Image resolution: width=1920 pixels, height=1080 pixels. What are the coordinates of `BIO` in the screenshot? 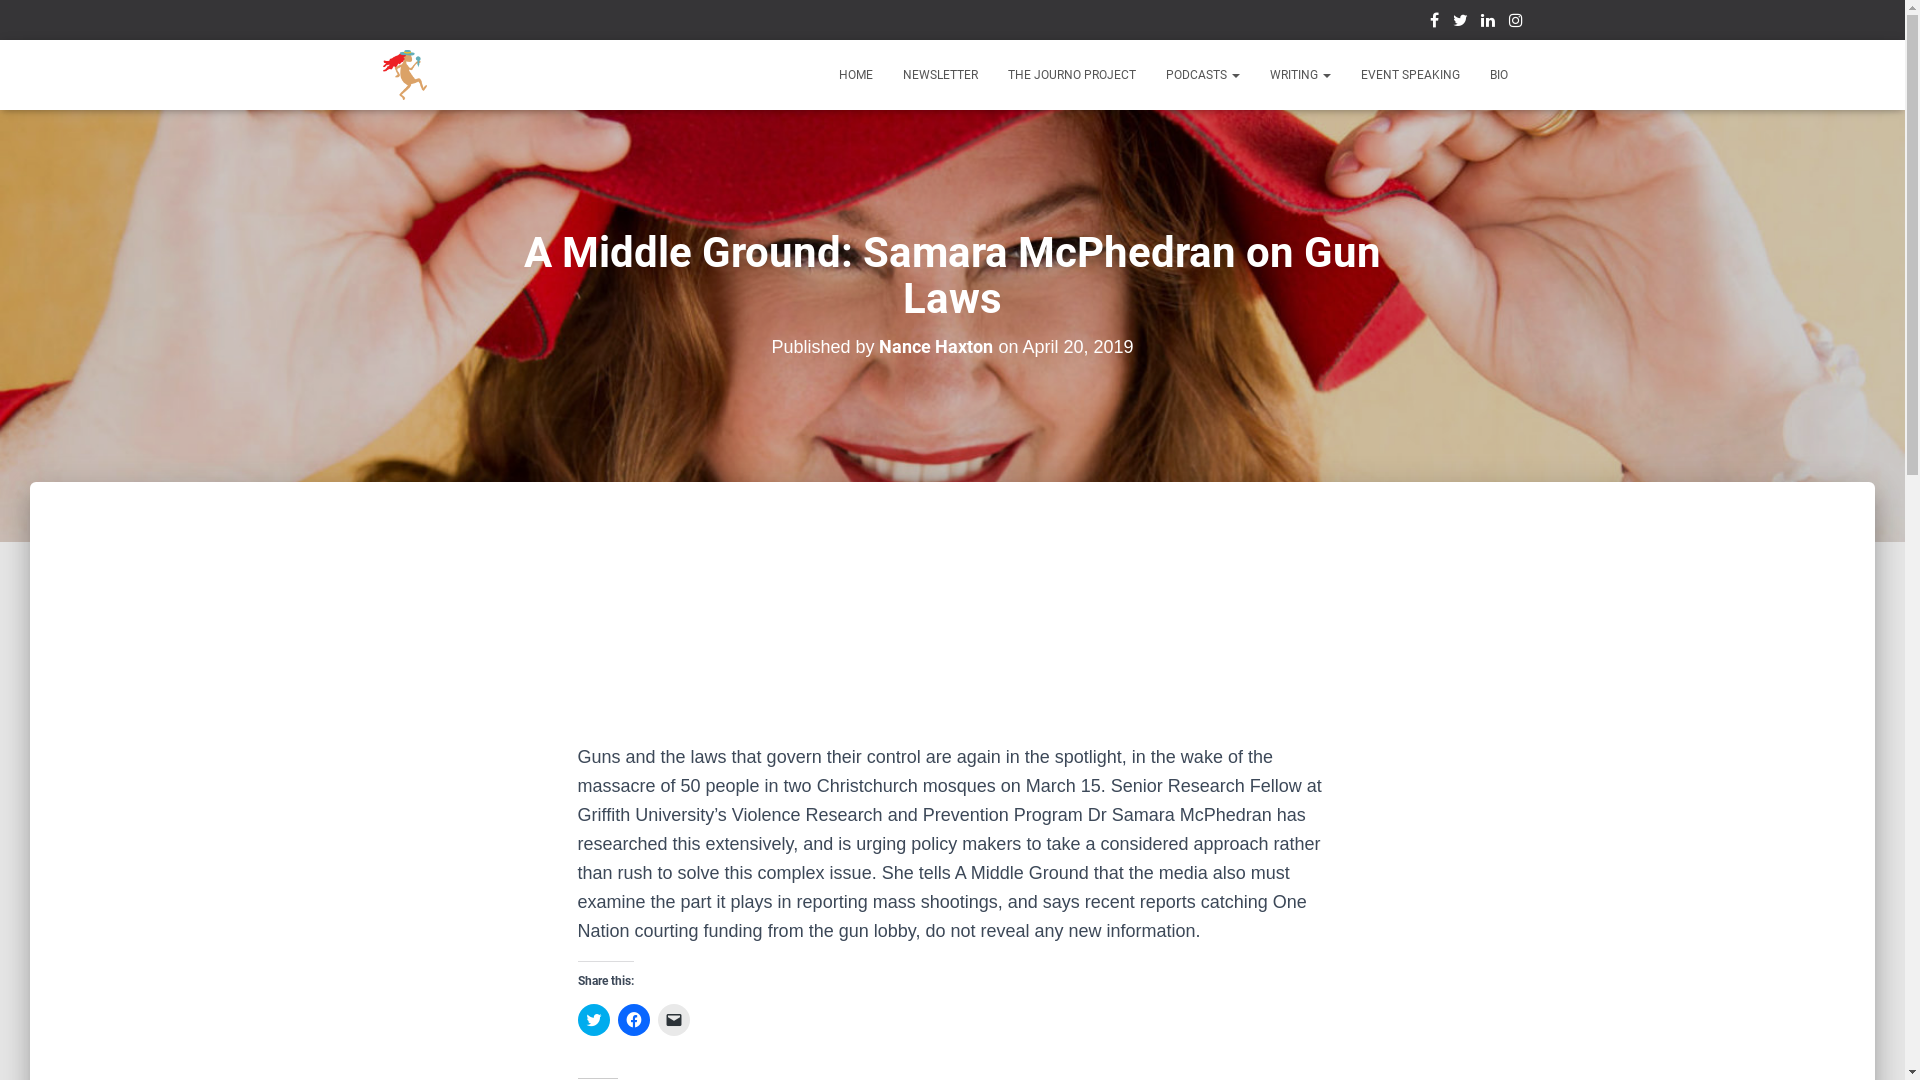 It's located at (1498, 75).